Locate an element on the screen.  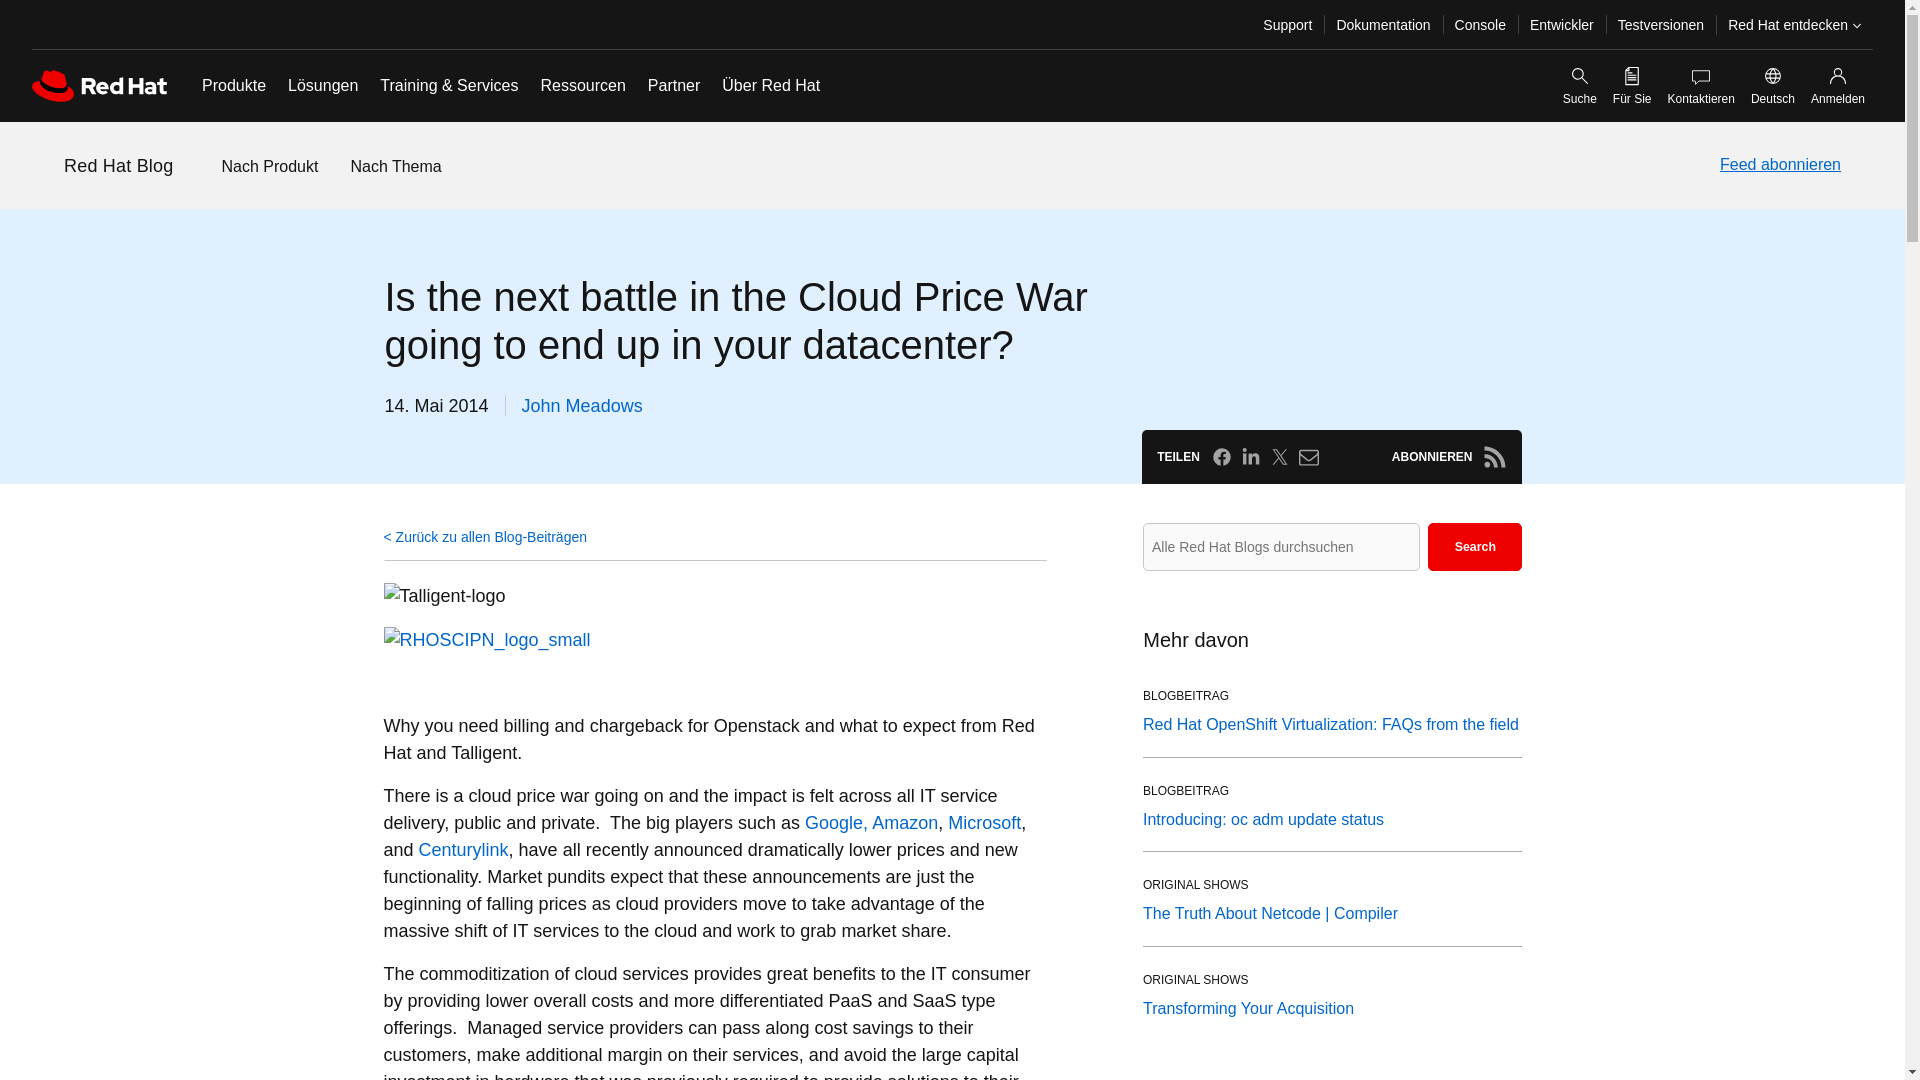
Feed abonnieren is located at coordinates (1780, 165).